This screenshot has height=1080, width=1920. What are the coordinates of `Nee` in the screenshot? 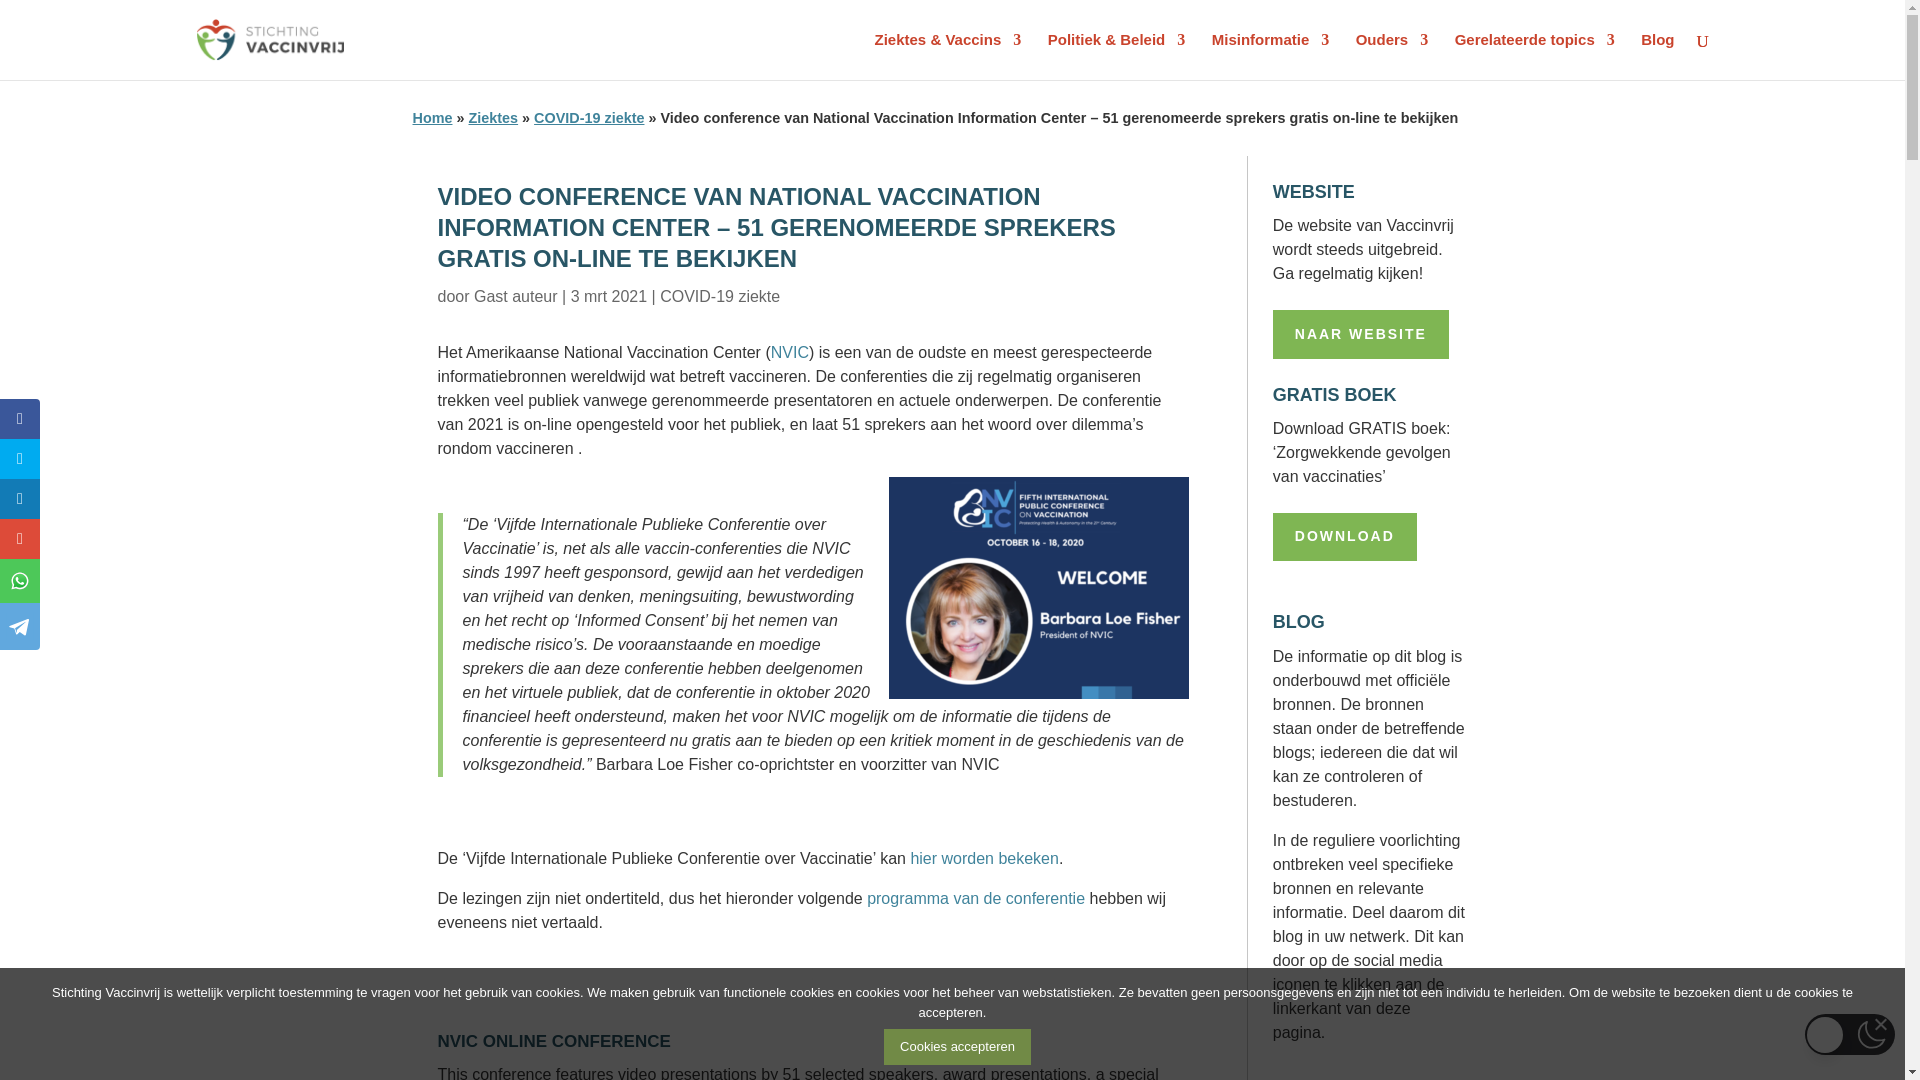 It's located at (1880, 1024).